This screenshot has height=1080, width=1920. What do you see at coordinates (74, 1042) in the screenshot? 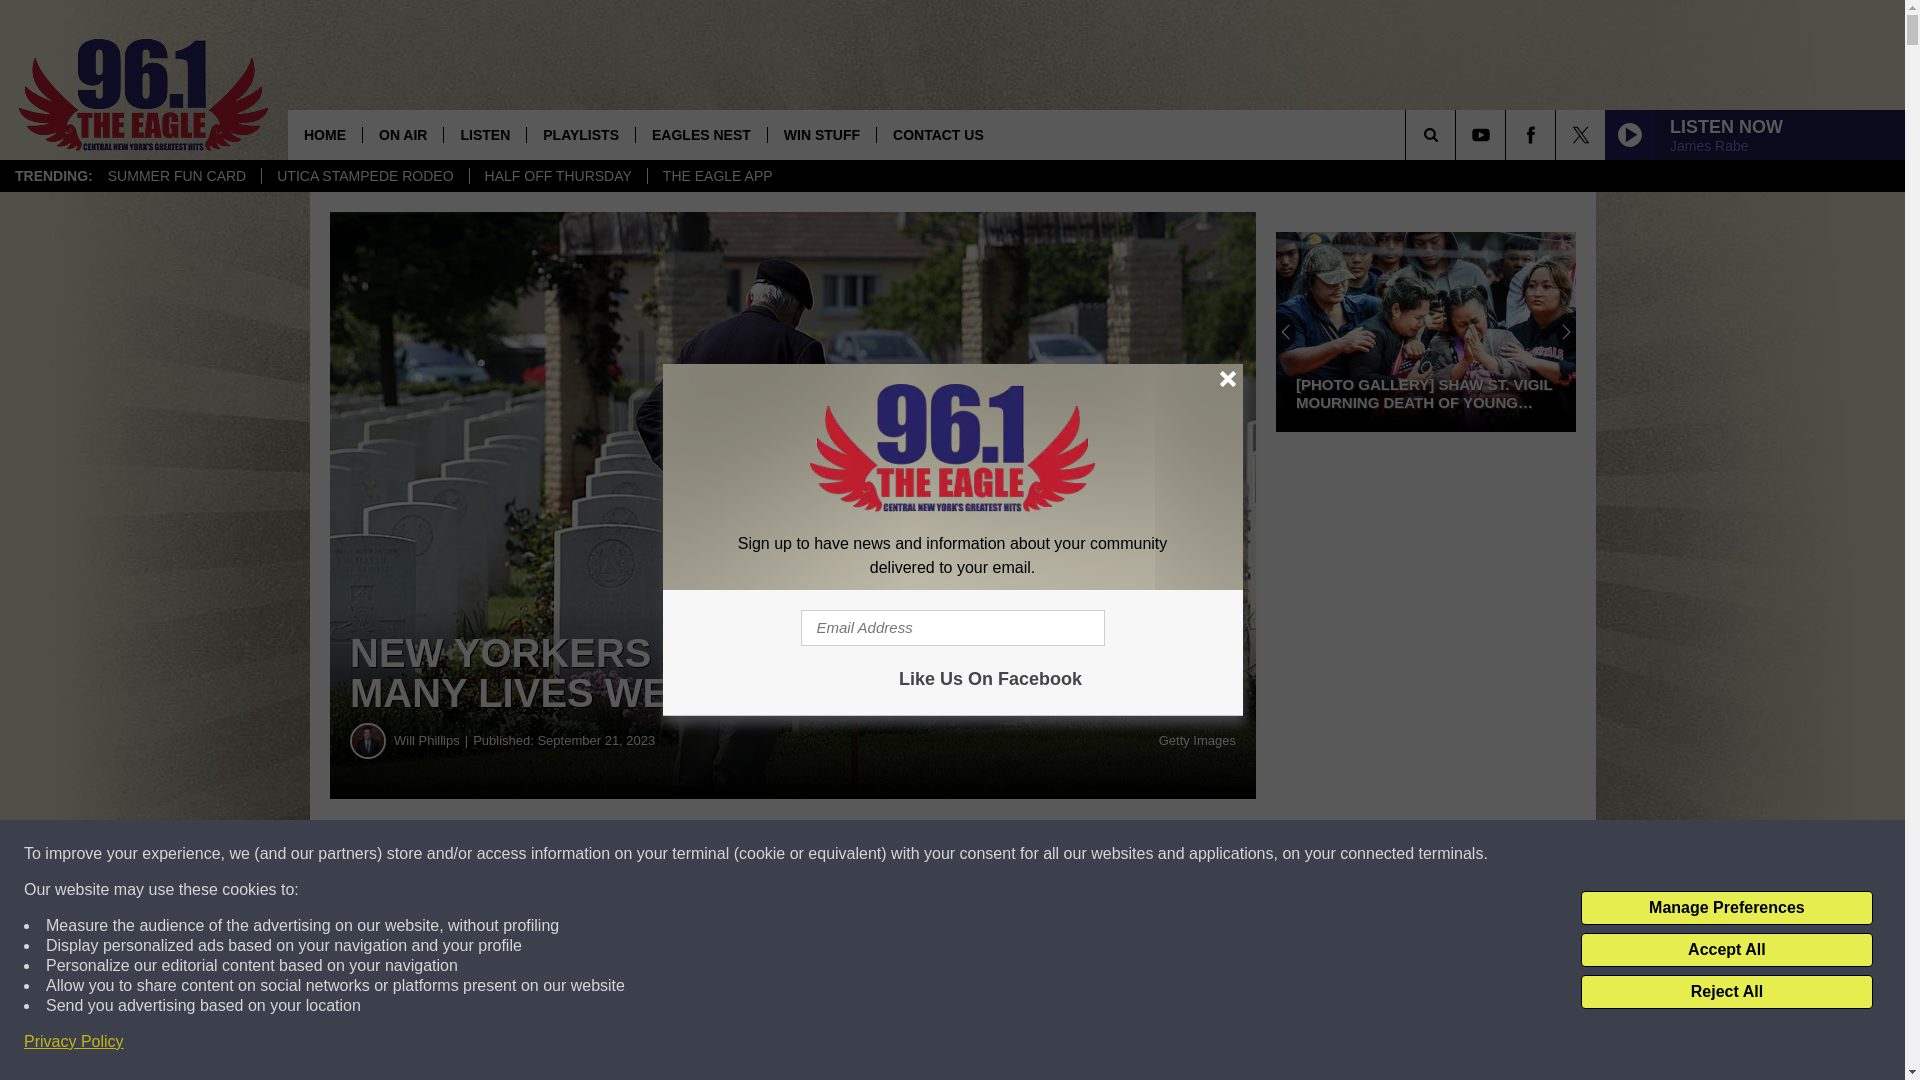
I see `Privacy Policy` at bounding box center [74, 1042].